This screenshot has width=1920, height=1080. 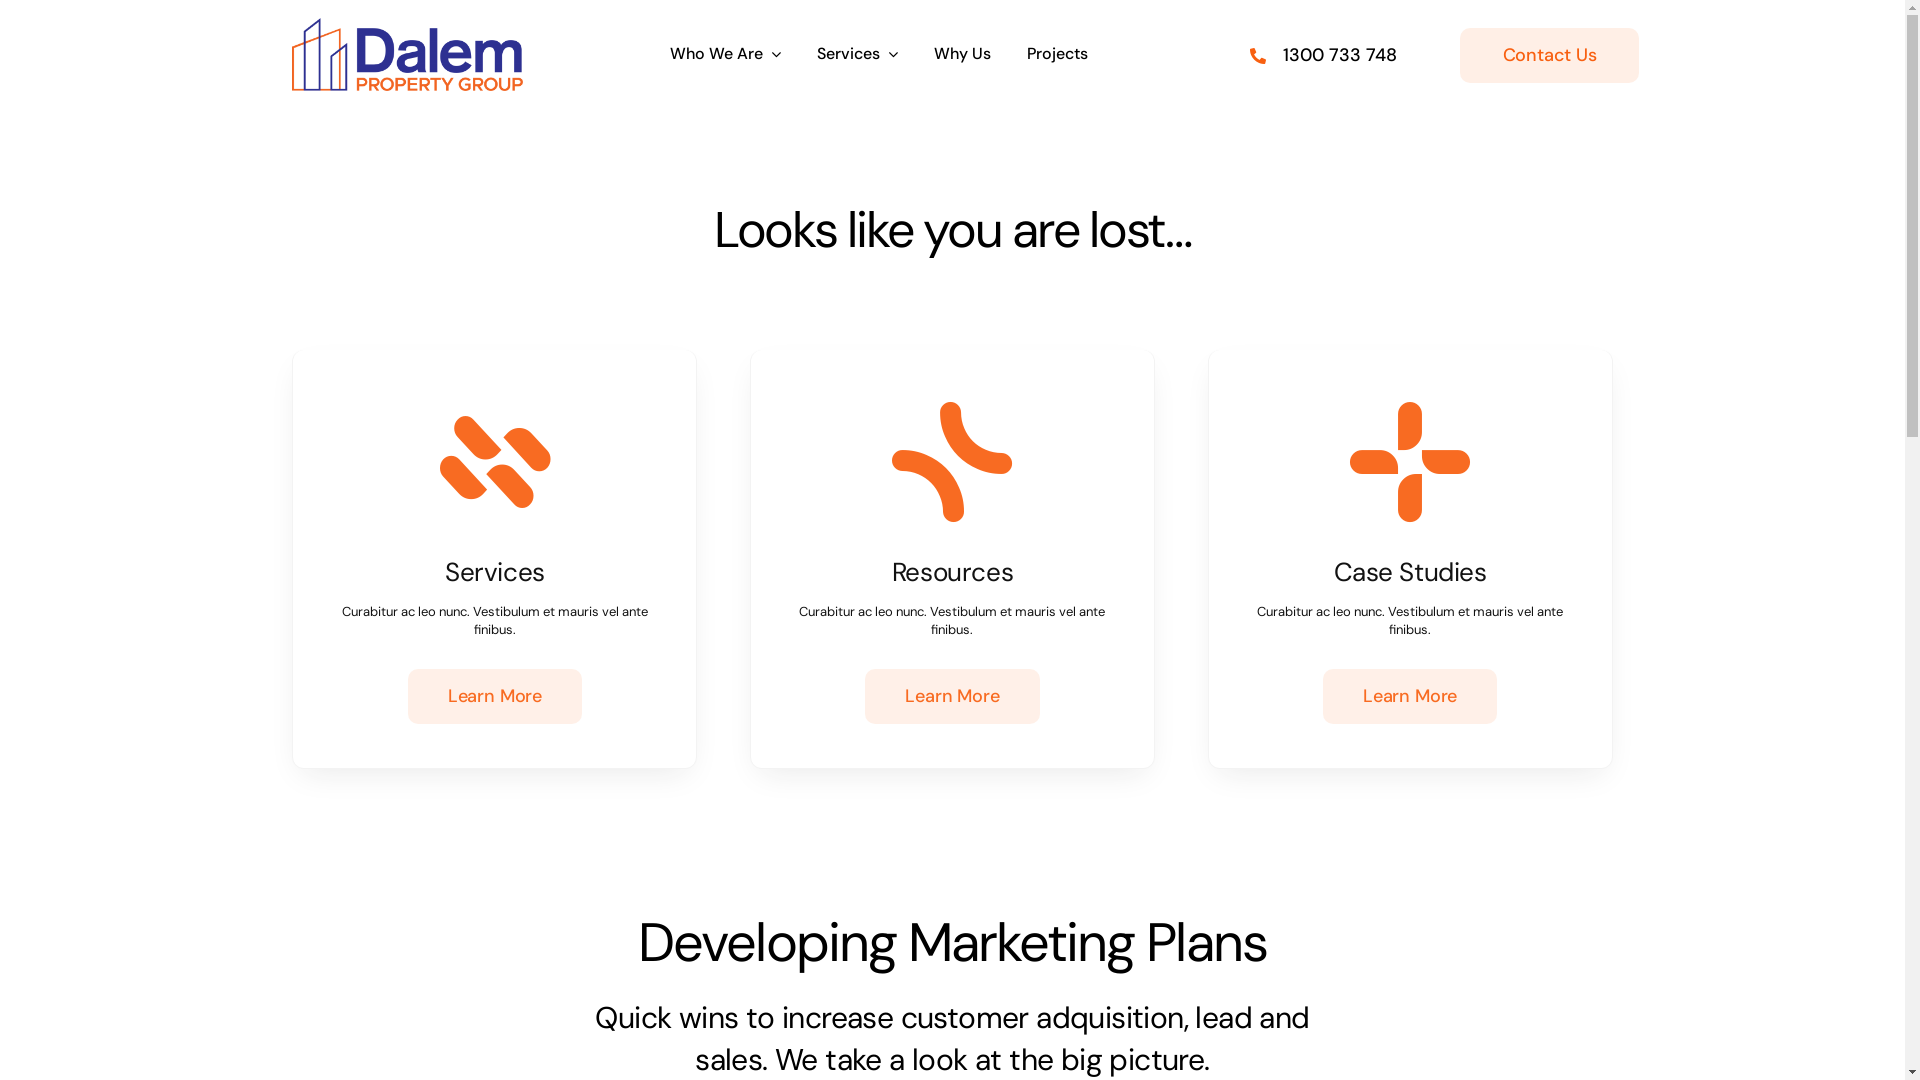 What do you see at coordinates (858, 55) in the screenshot?
I see `Services` at bounding box center [858, 55].